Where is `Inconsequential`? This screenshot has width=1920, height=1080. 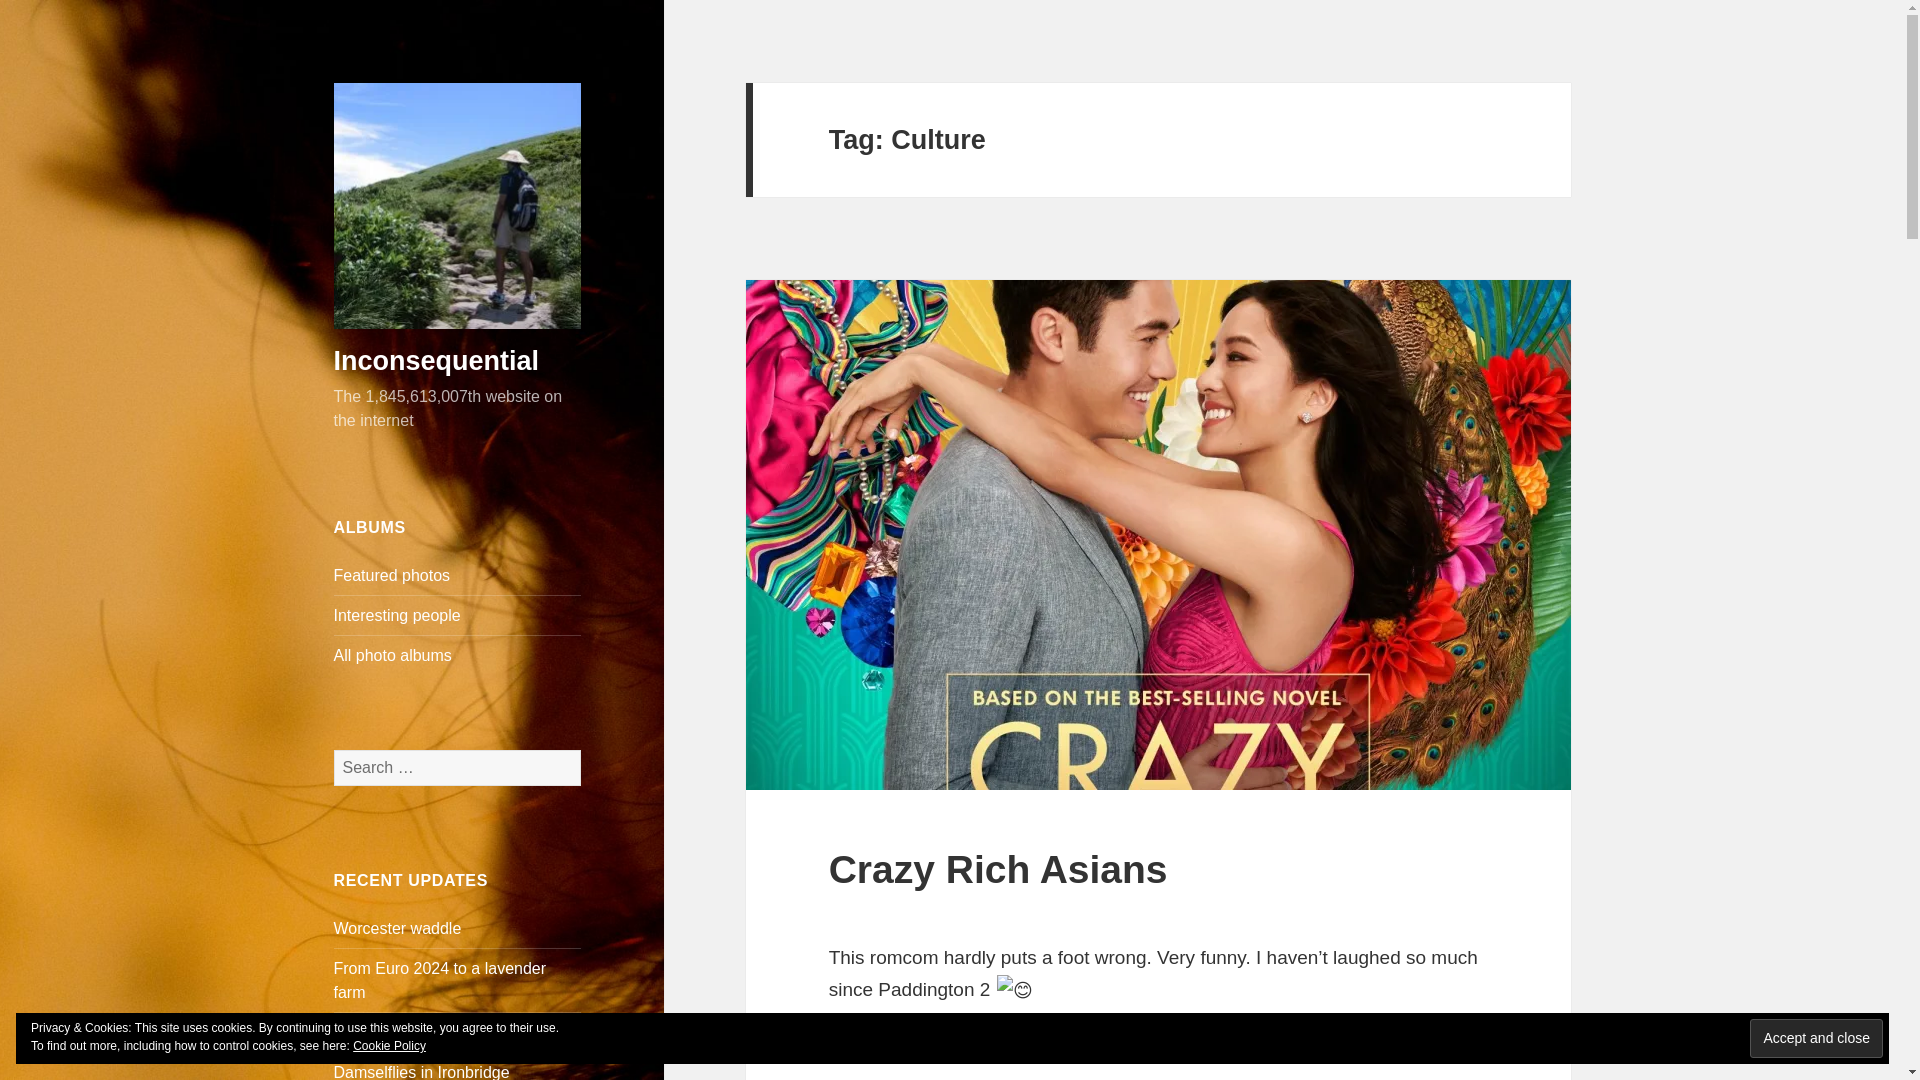
Inconsequential is located at coordinates (436, 360).